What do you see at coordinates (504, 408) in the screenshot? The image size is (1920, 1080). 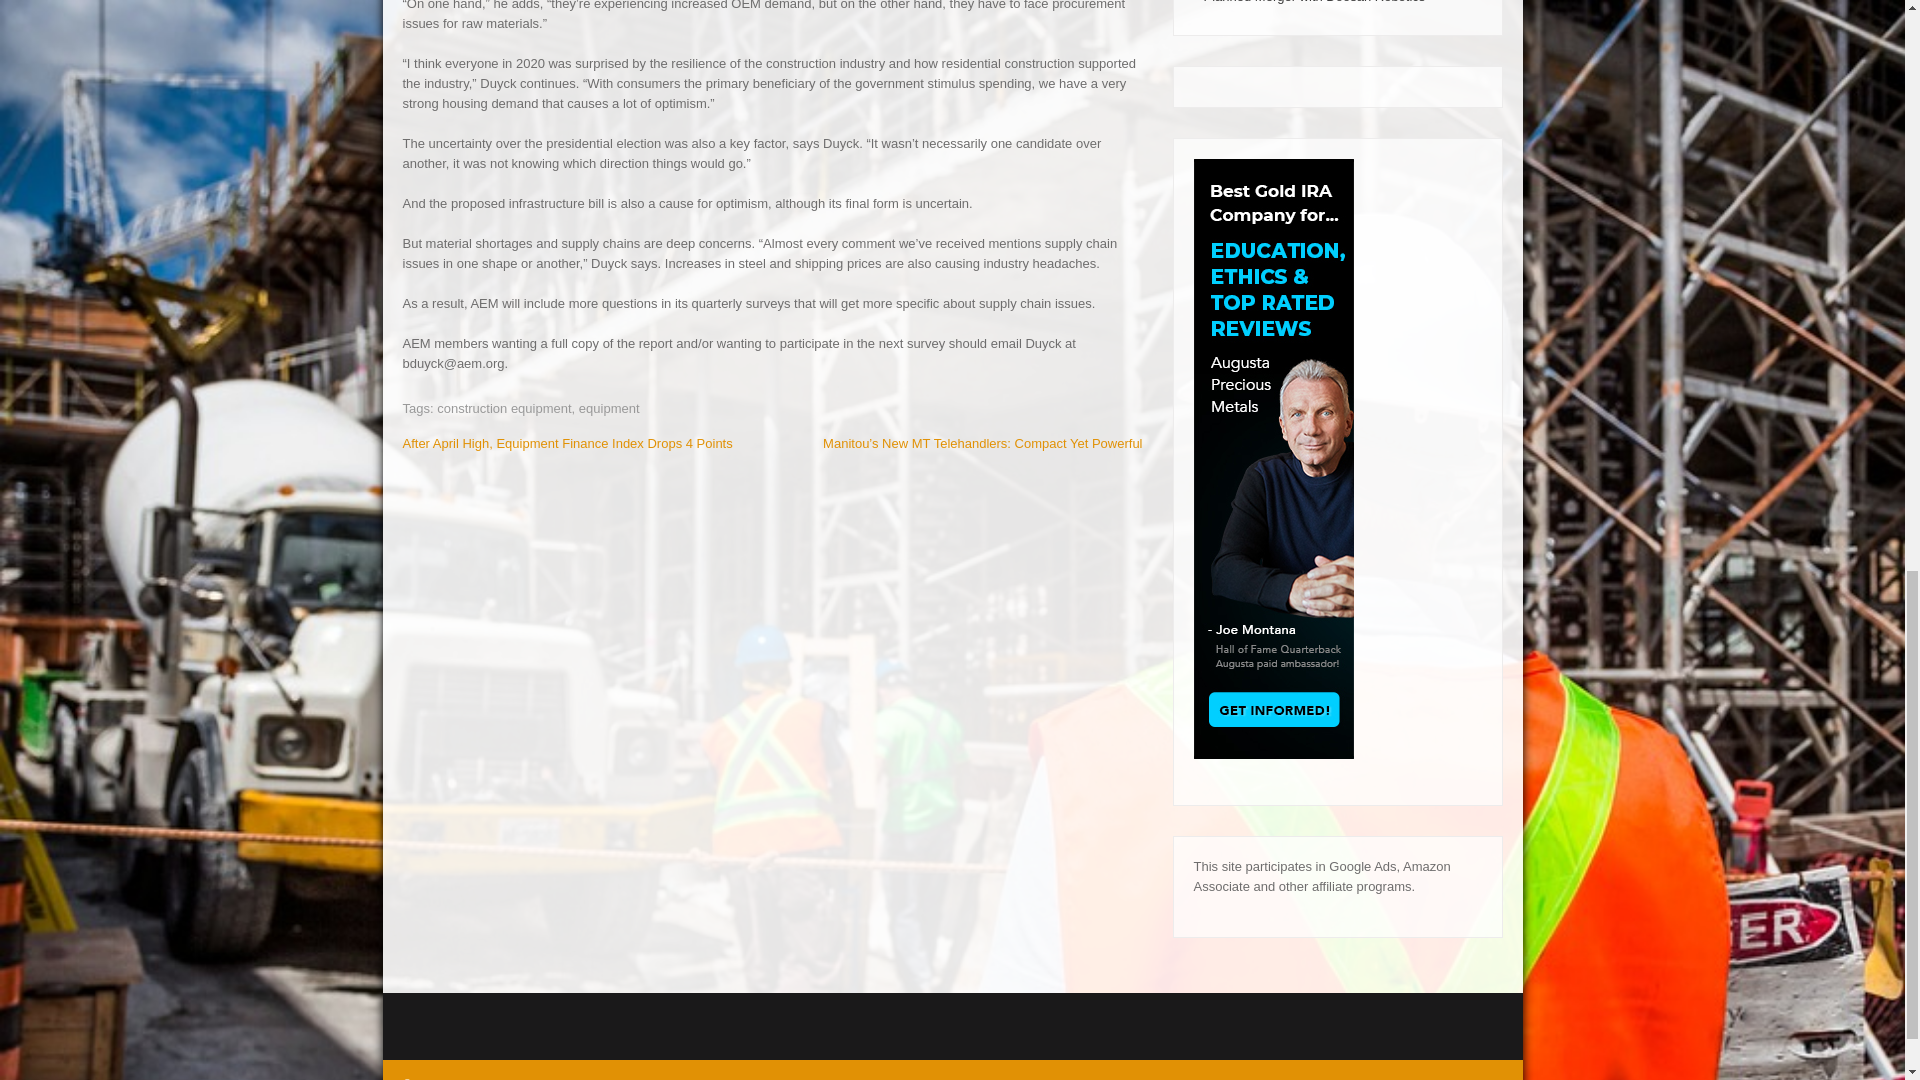 I see `construction equipment` at bounding box center [504, 408].